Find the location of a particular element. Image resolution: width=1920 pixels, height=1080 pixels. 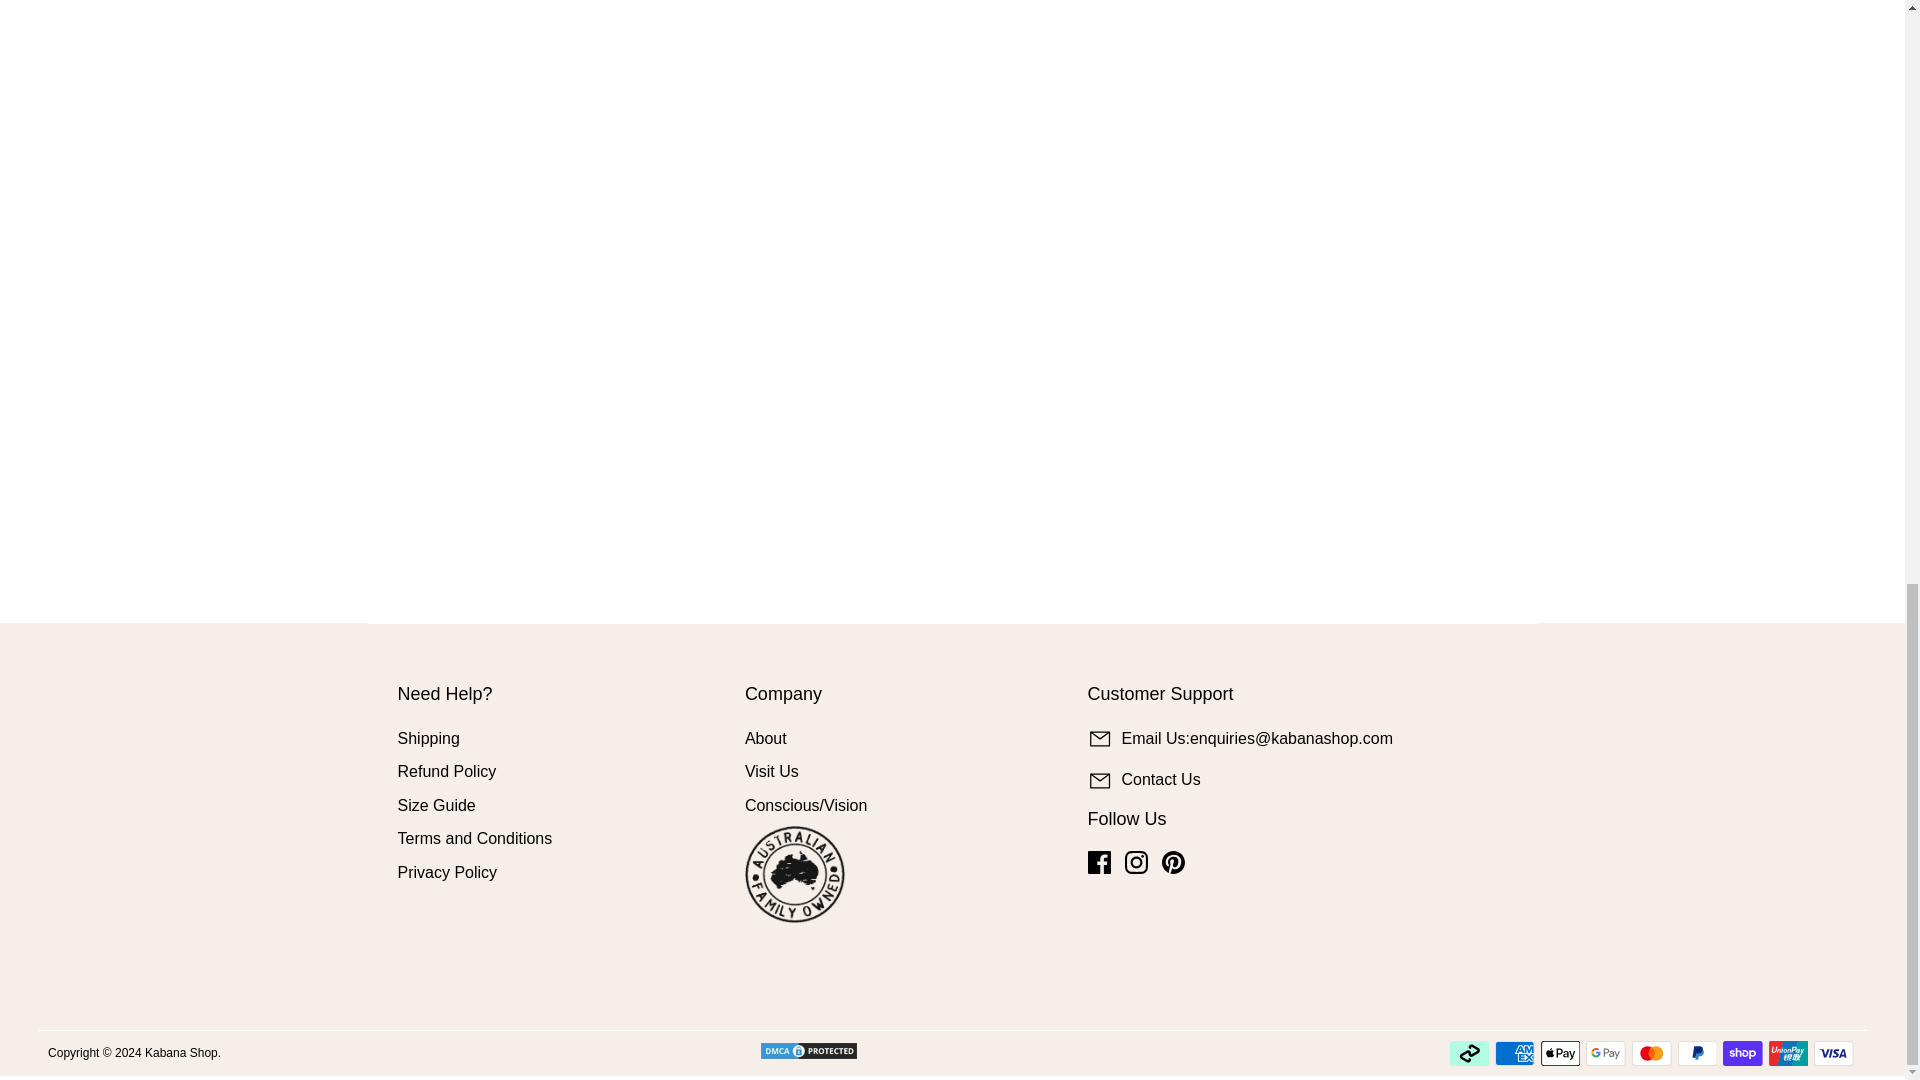

Pinterest is located at coordinates (1172, 862).